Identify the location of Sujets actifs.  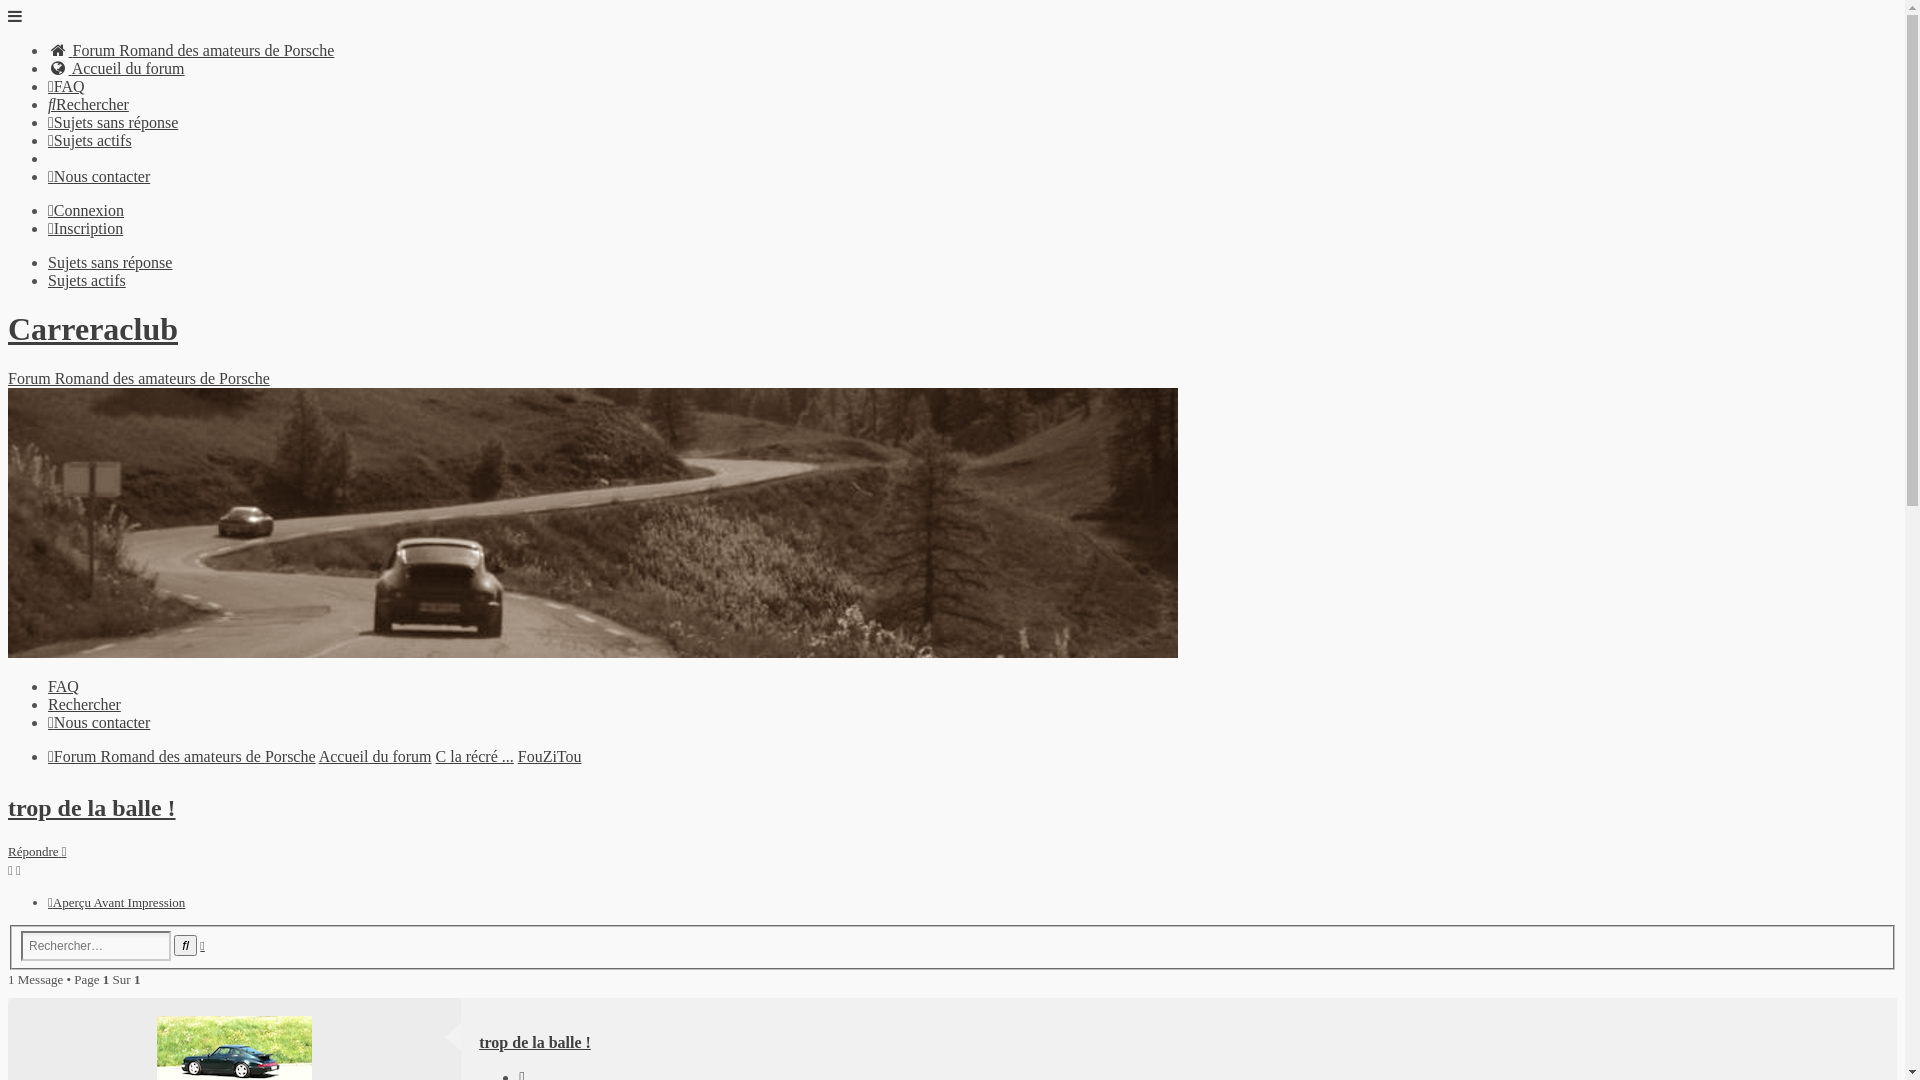
(90, 140).